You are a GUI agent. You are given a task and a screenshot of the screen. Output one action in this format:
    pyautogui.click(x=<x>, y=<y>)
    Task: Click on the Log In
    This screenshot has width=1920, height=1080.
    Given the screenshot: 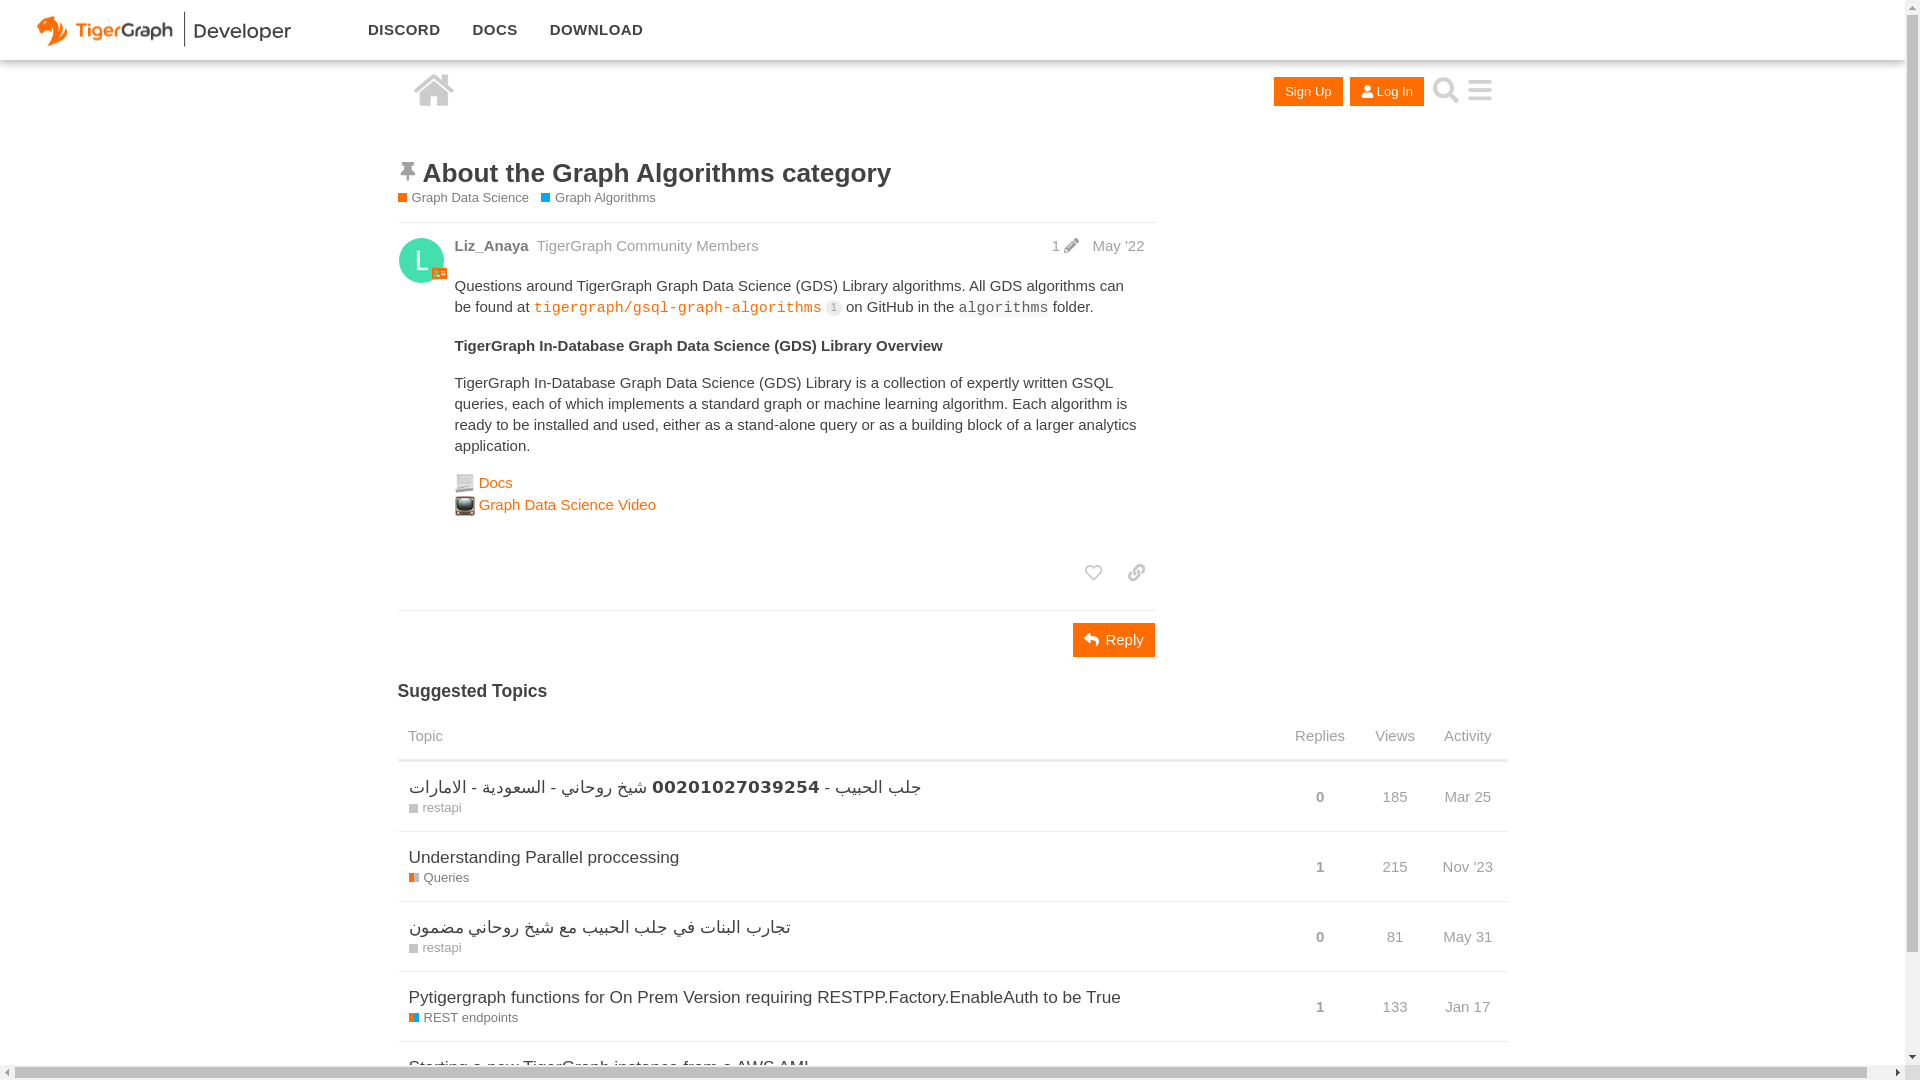 What is the action you would take?
    pyautogui.click(x=1386, y=90)
    